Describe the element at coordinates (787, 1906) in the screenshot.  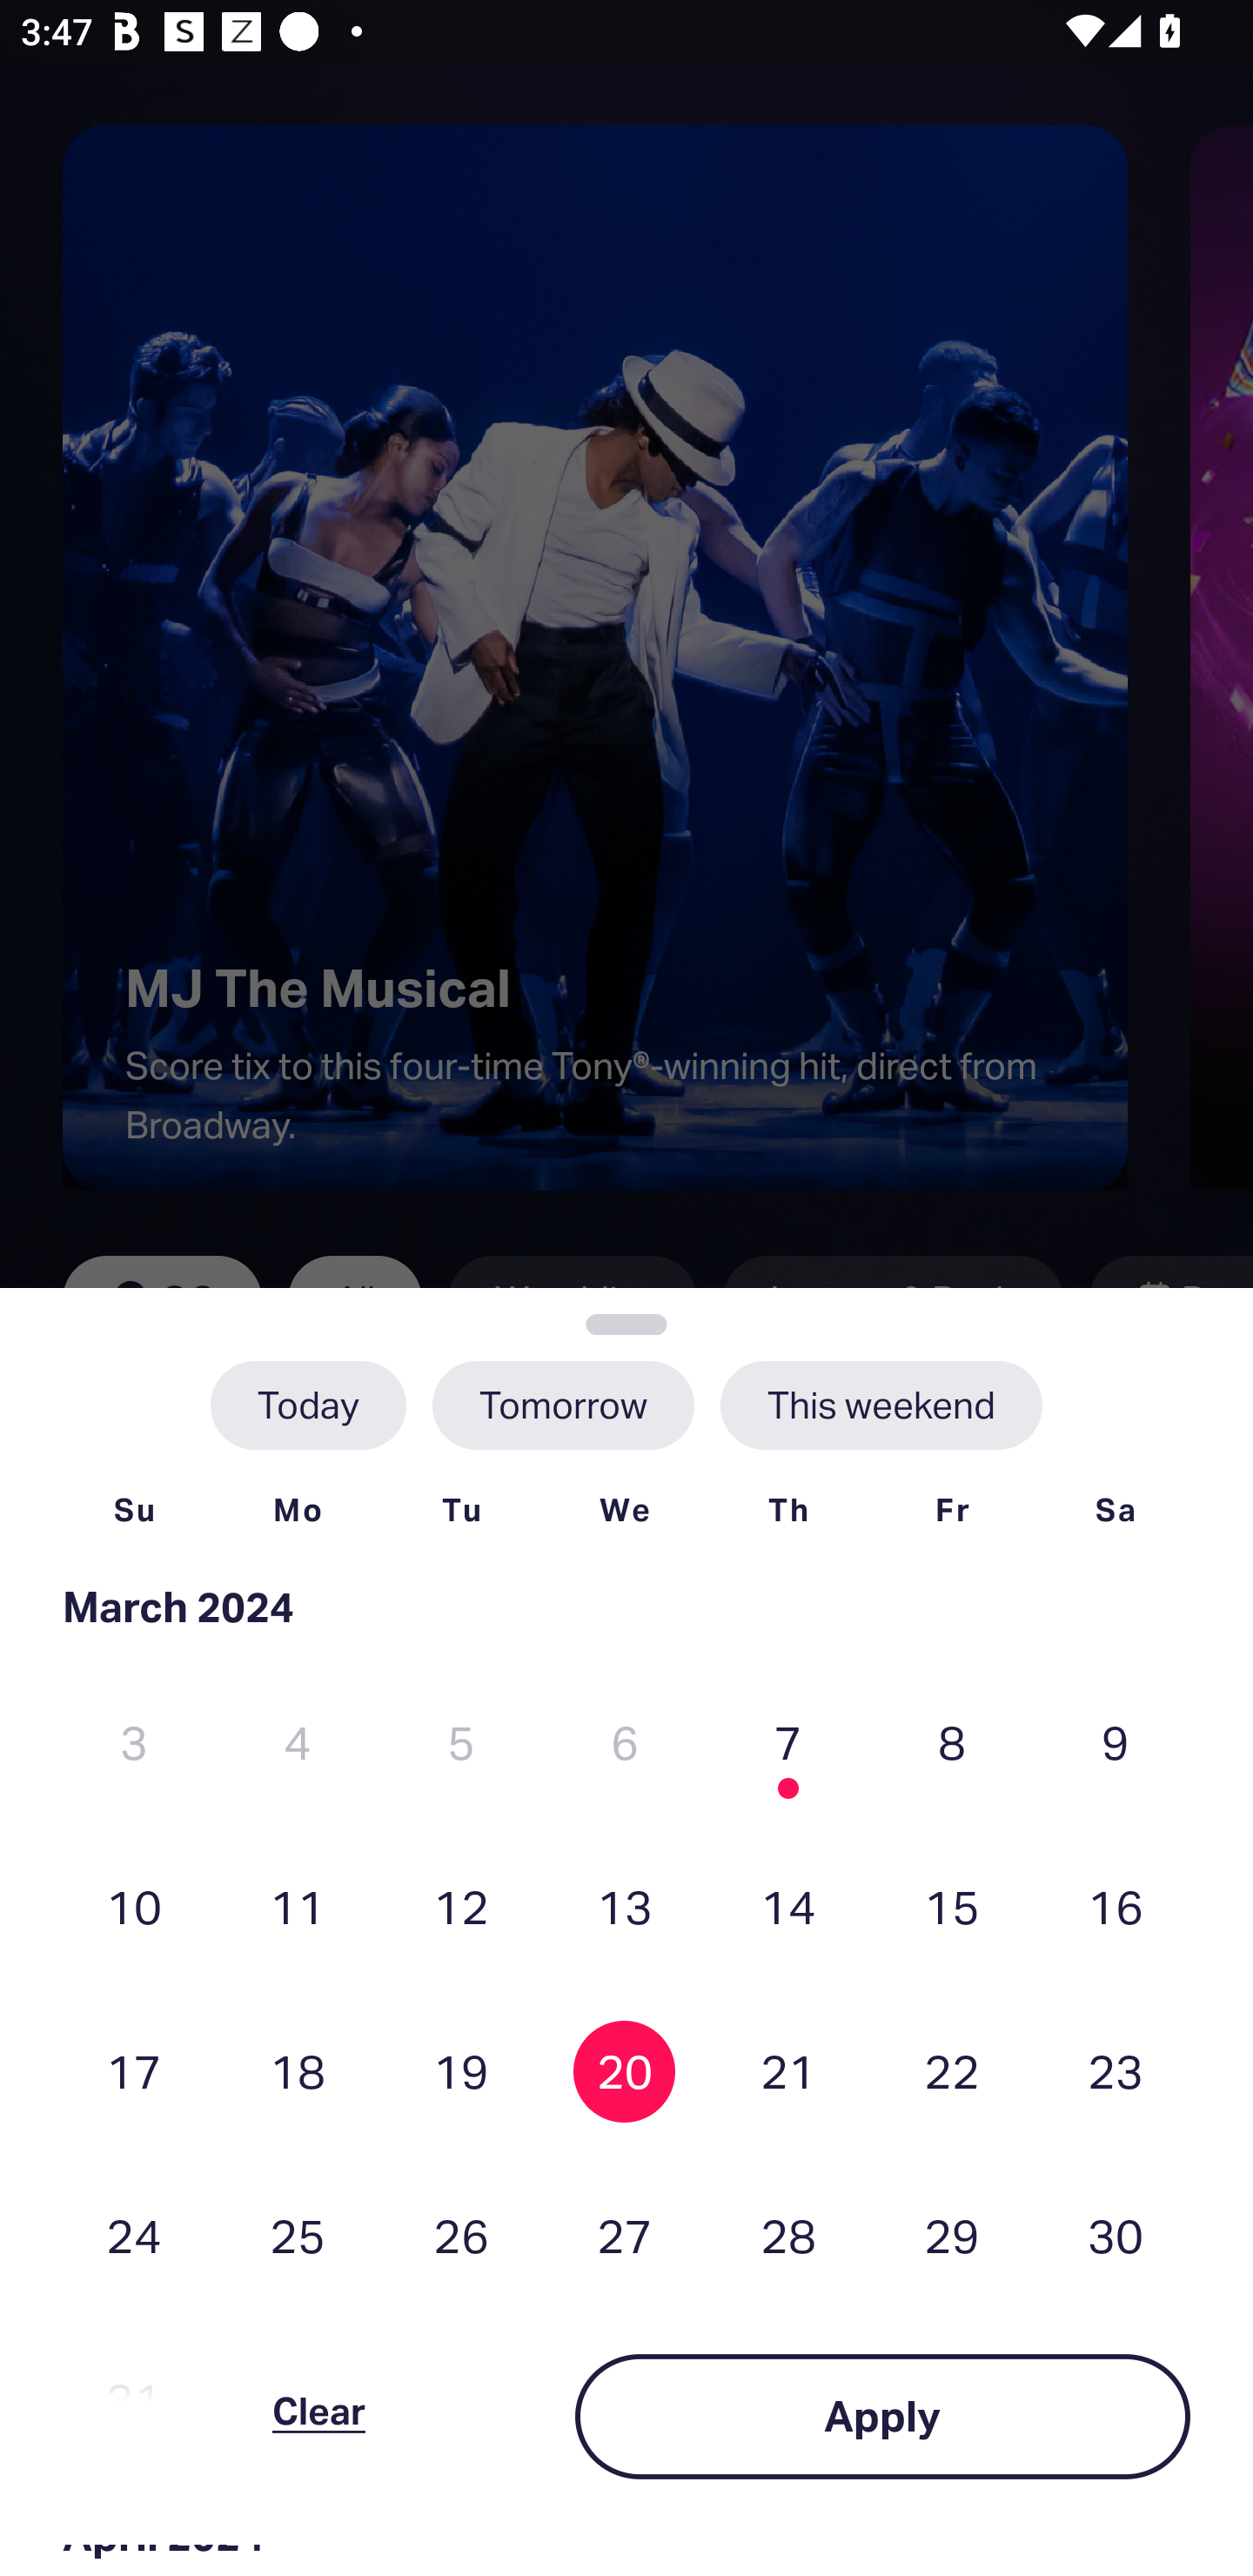
I see `14` at that location.